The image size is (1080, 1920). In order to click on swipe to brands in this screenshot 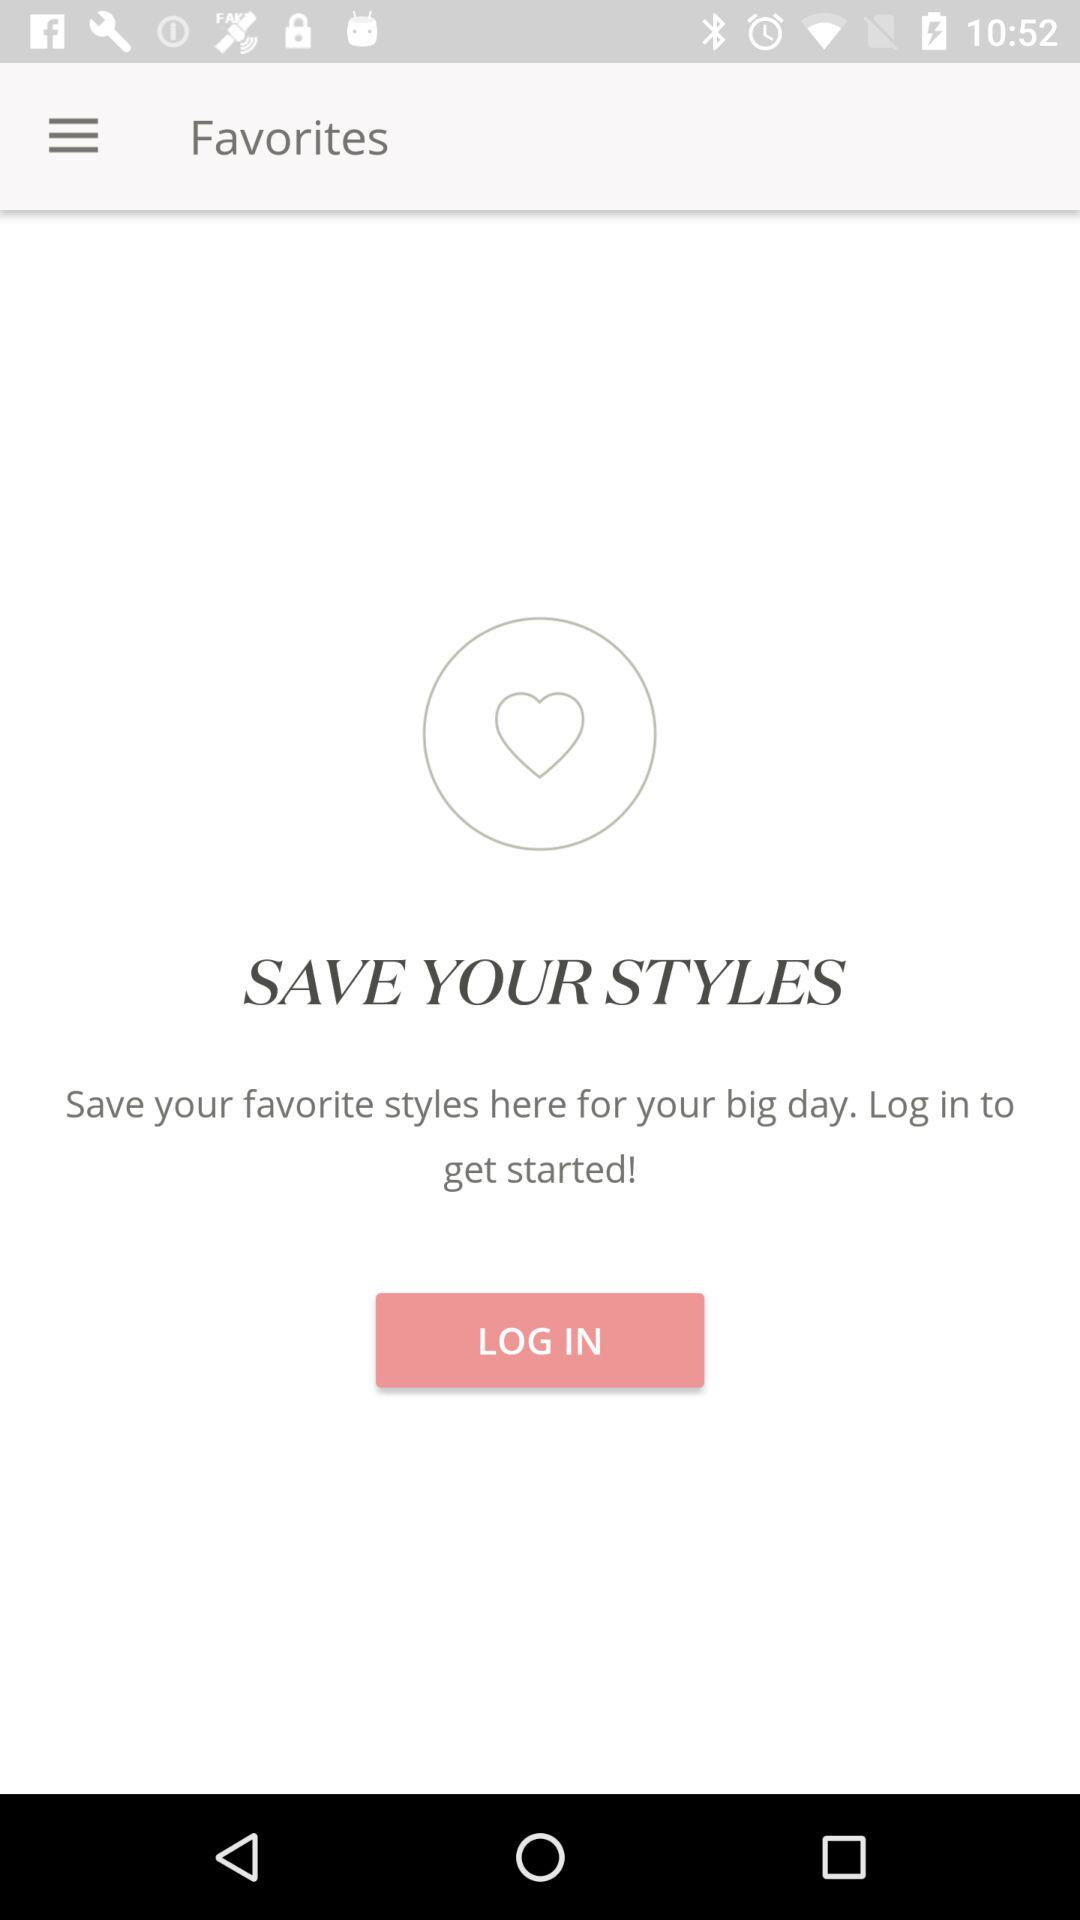, I will do `click(900, 280)`.